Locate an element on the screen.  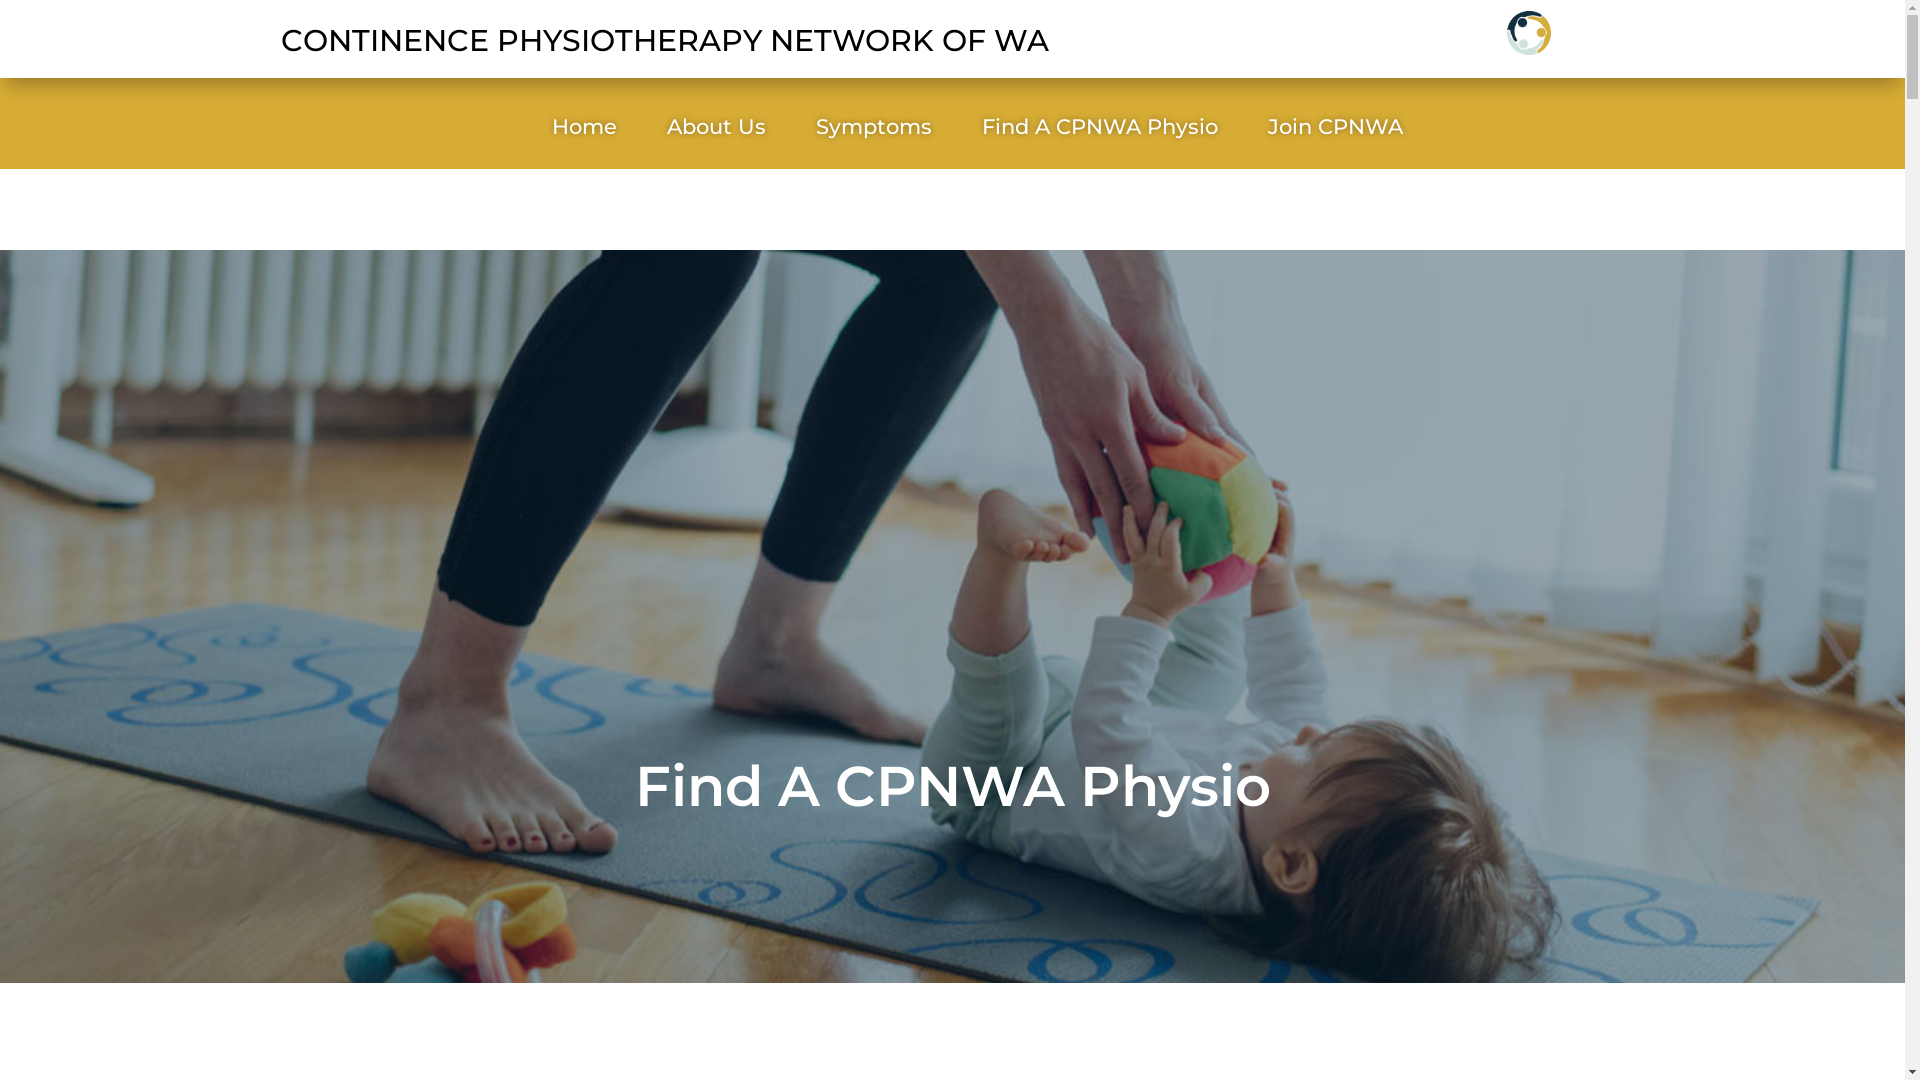
Find A CPNWA Physio is located at coordinates (1100, 131).